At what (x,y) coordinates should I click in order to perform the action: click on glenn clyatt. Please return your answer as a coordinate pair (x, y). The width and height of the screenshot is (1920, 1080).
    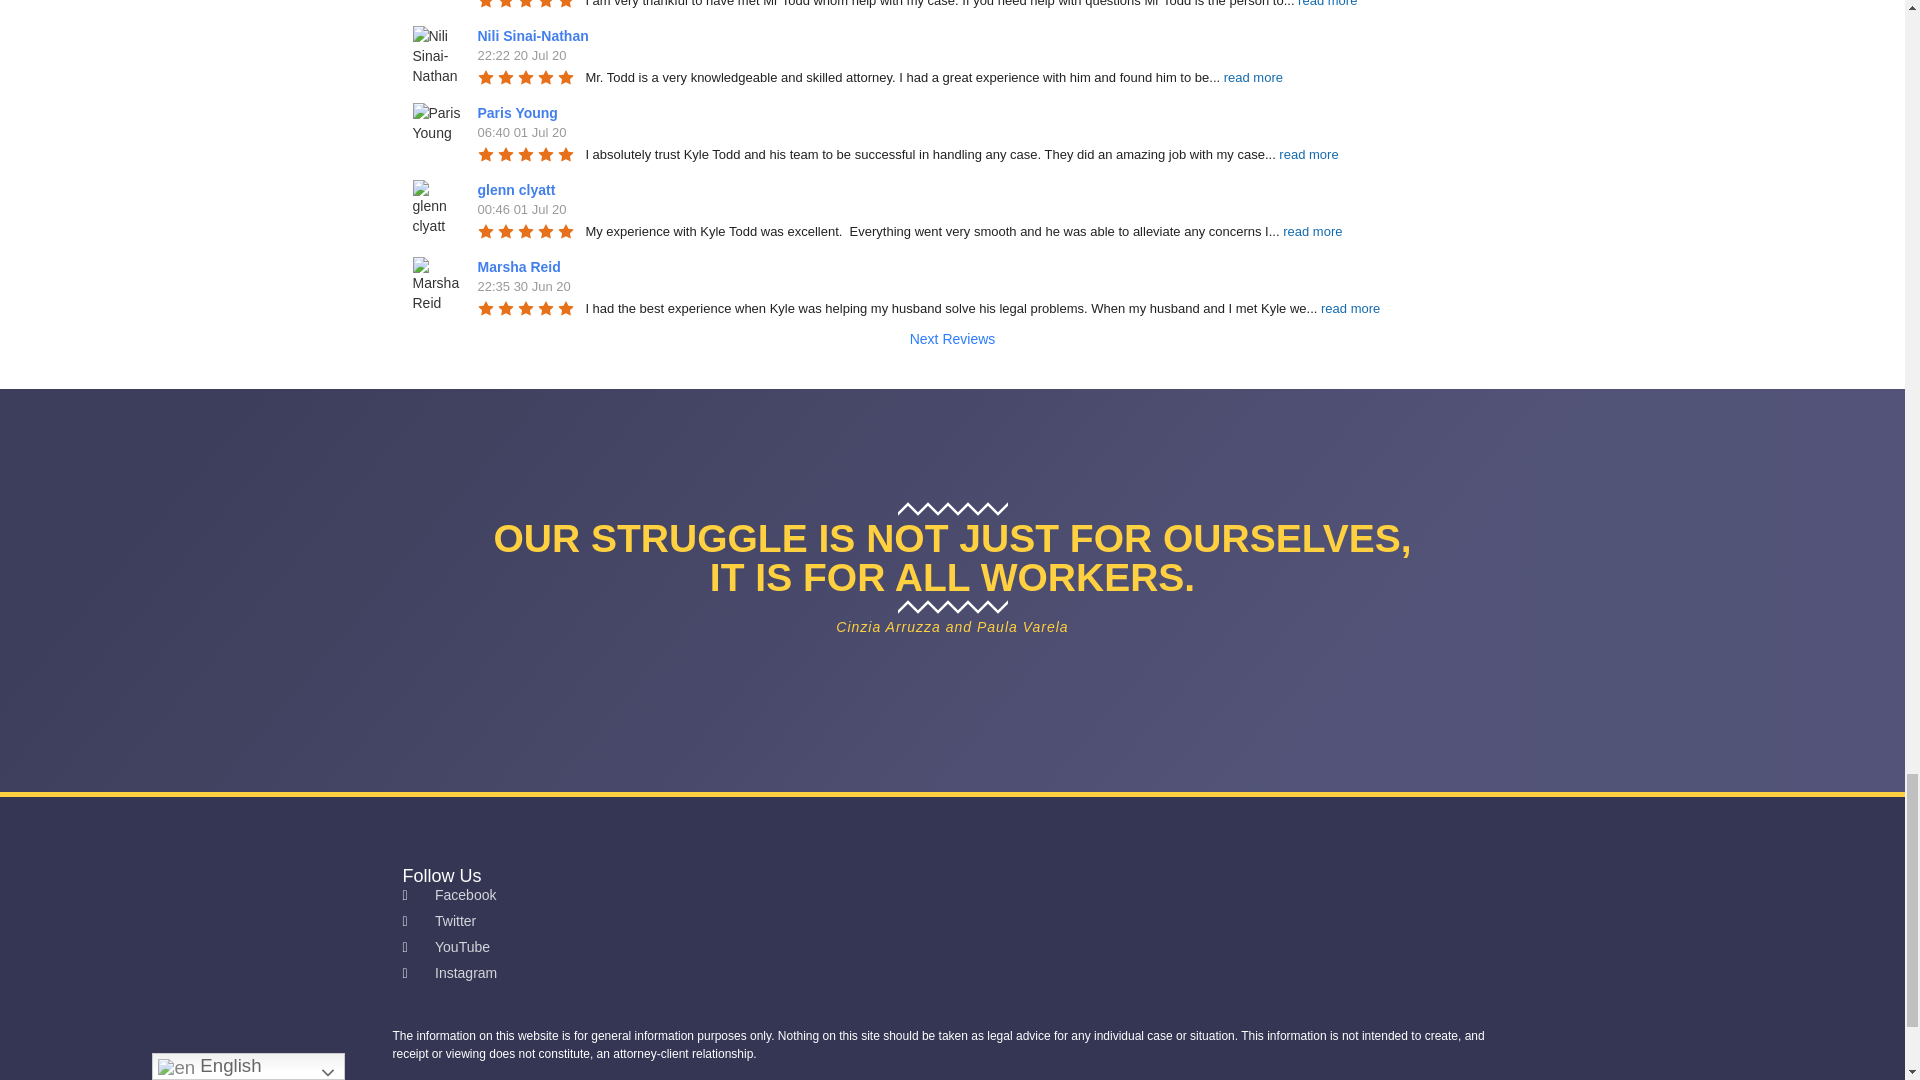
    Looking at the image, I should click on (437, 205).